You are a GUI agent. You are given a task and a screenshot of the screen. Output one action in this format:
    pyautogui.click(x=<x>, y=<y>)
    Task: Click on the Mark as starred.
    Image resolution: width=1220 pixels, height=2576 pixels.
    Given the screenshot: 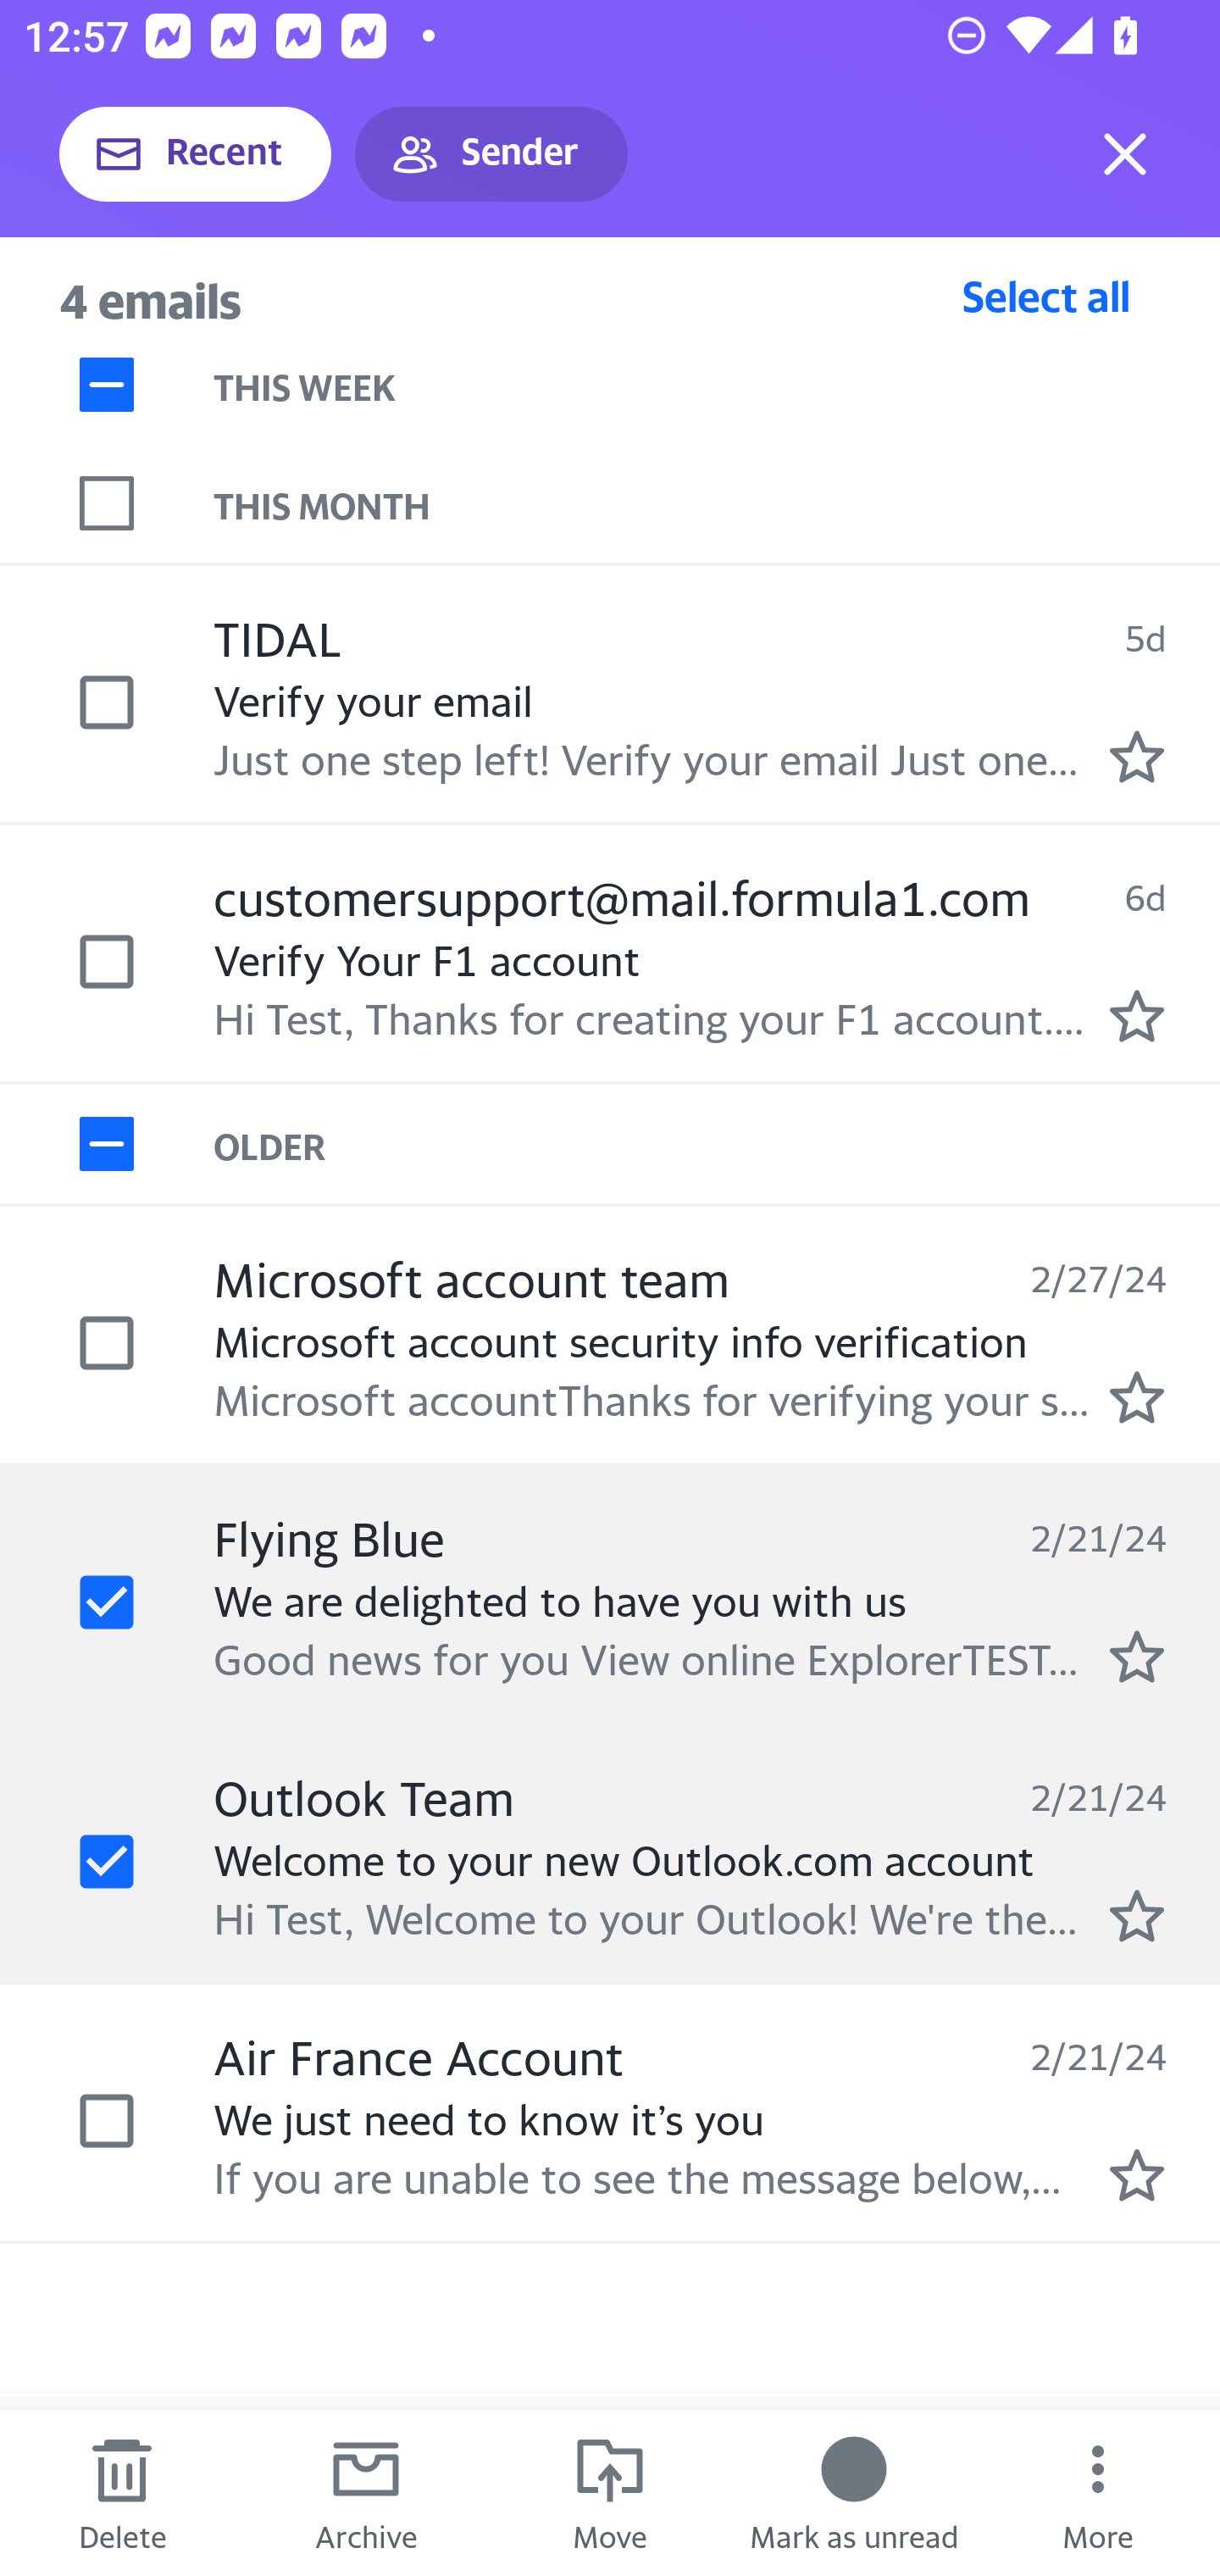 What is the action you would take?
    pyautogui.click(x=1137, y=2175)
    